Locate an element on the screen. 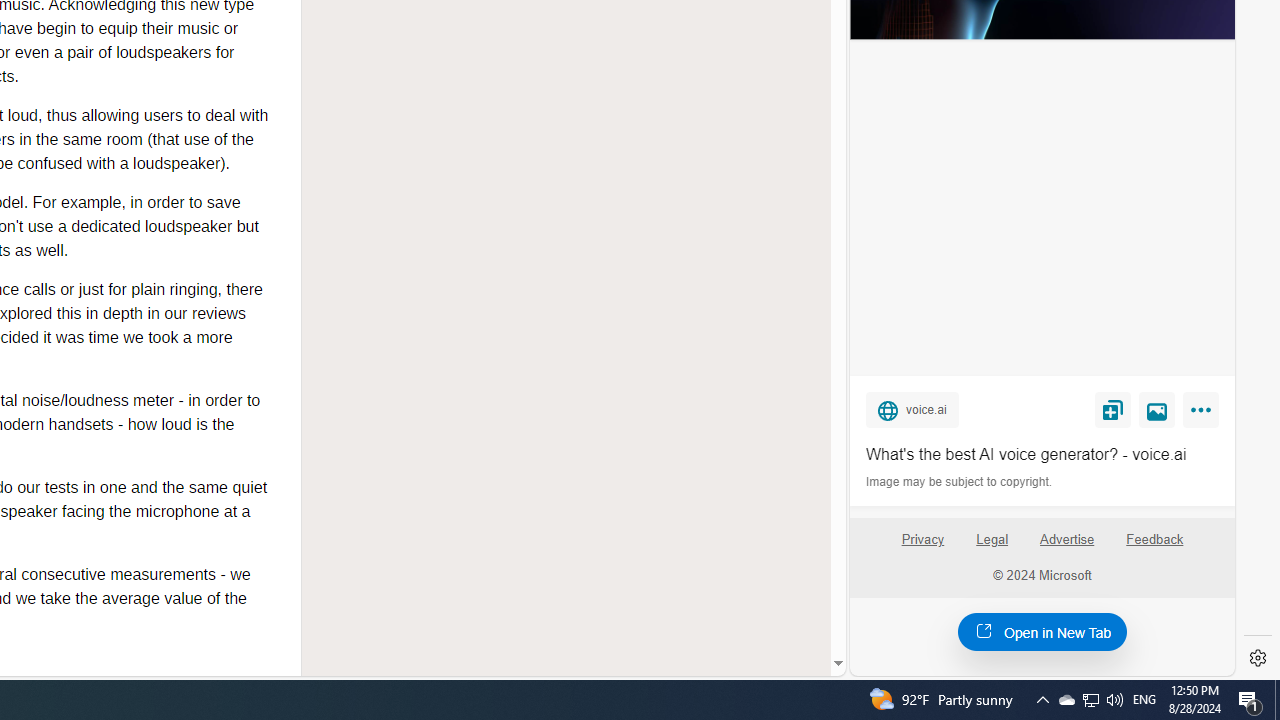  Privacy is located at coordinates (922, 547).